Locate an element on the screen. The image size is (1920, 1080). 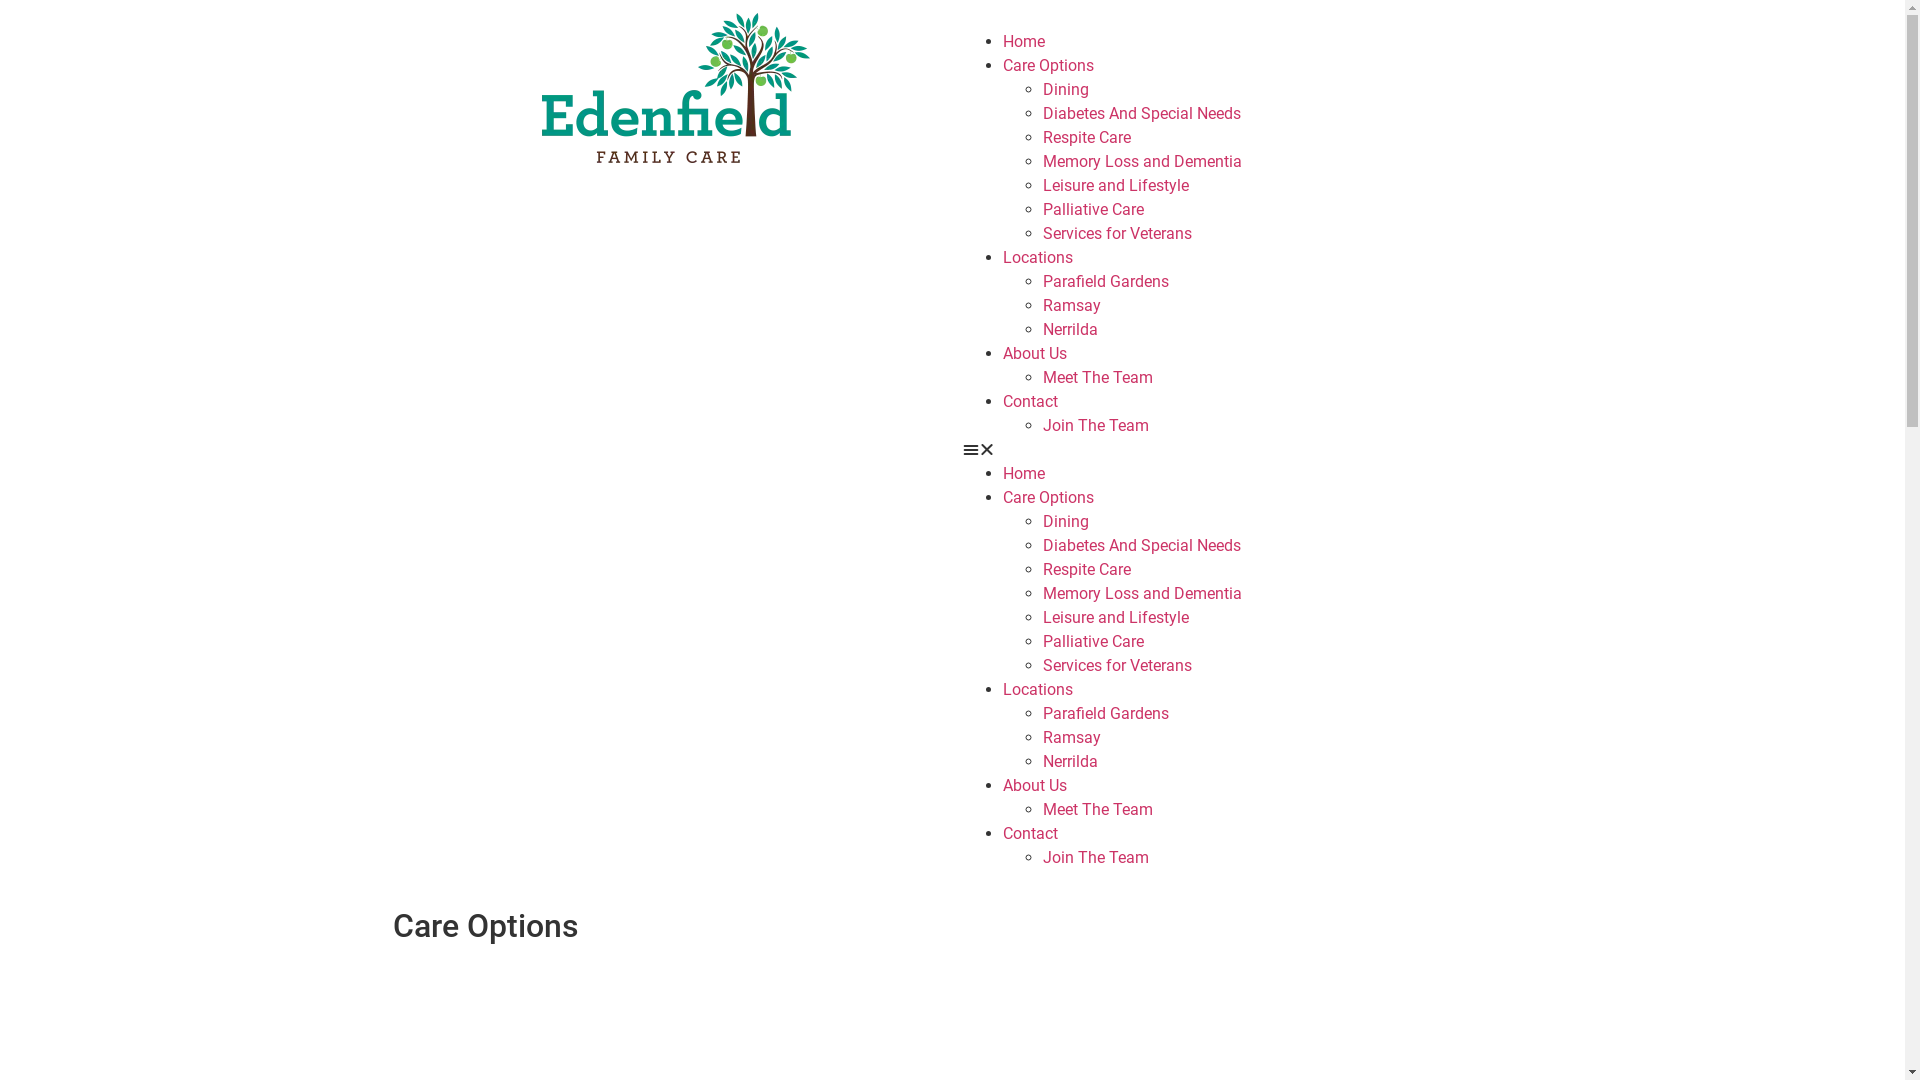
Home is located at coordinates (1023, 474).